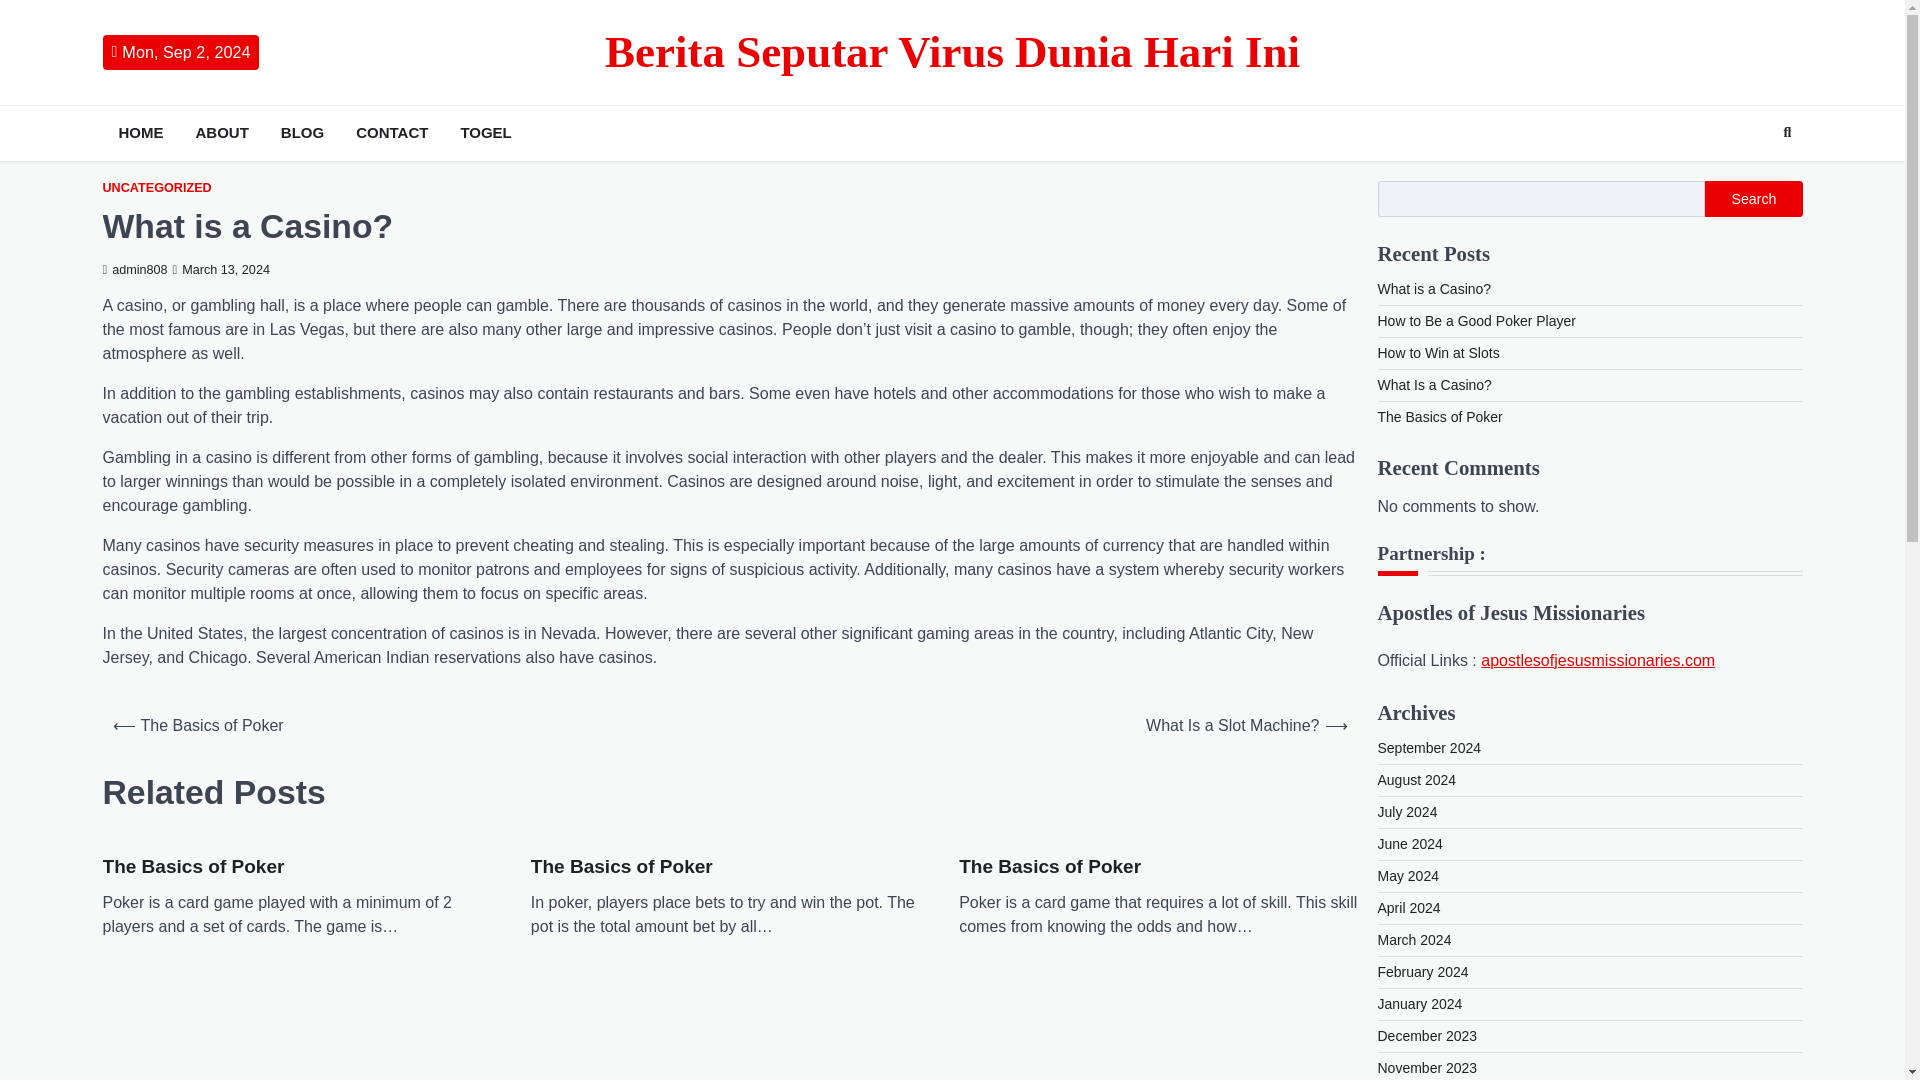  What do you see at coordinates (1438, 352) in the screenshot?
I see `How to Win at Slots` at bounding box center [1438, 352].